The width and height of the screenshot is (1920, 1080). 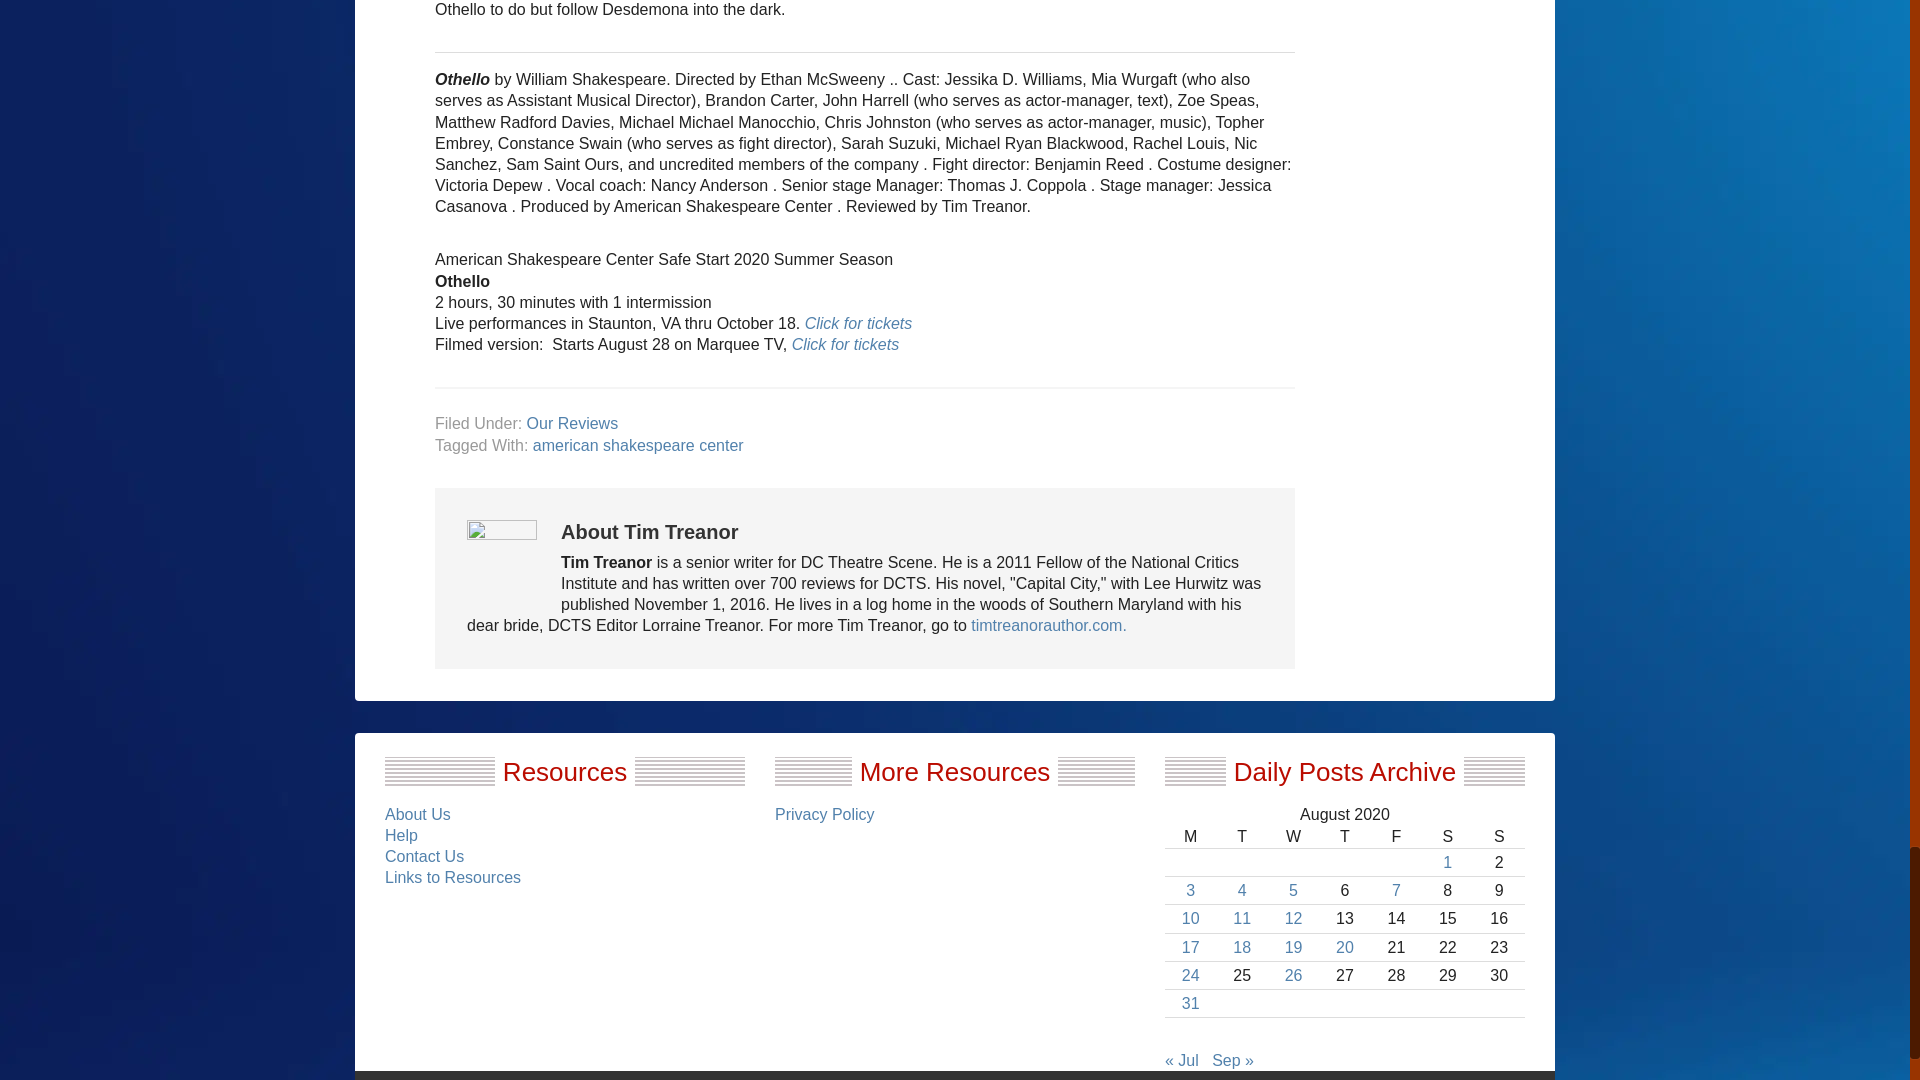 I want to click on timtreanorauthor.com., so click(x=1049, y=624).